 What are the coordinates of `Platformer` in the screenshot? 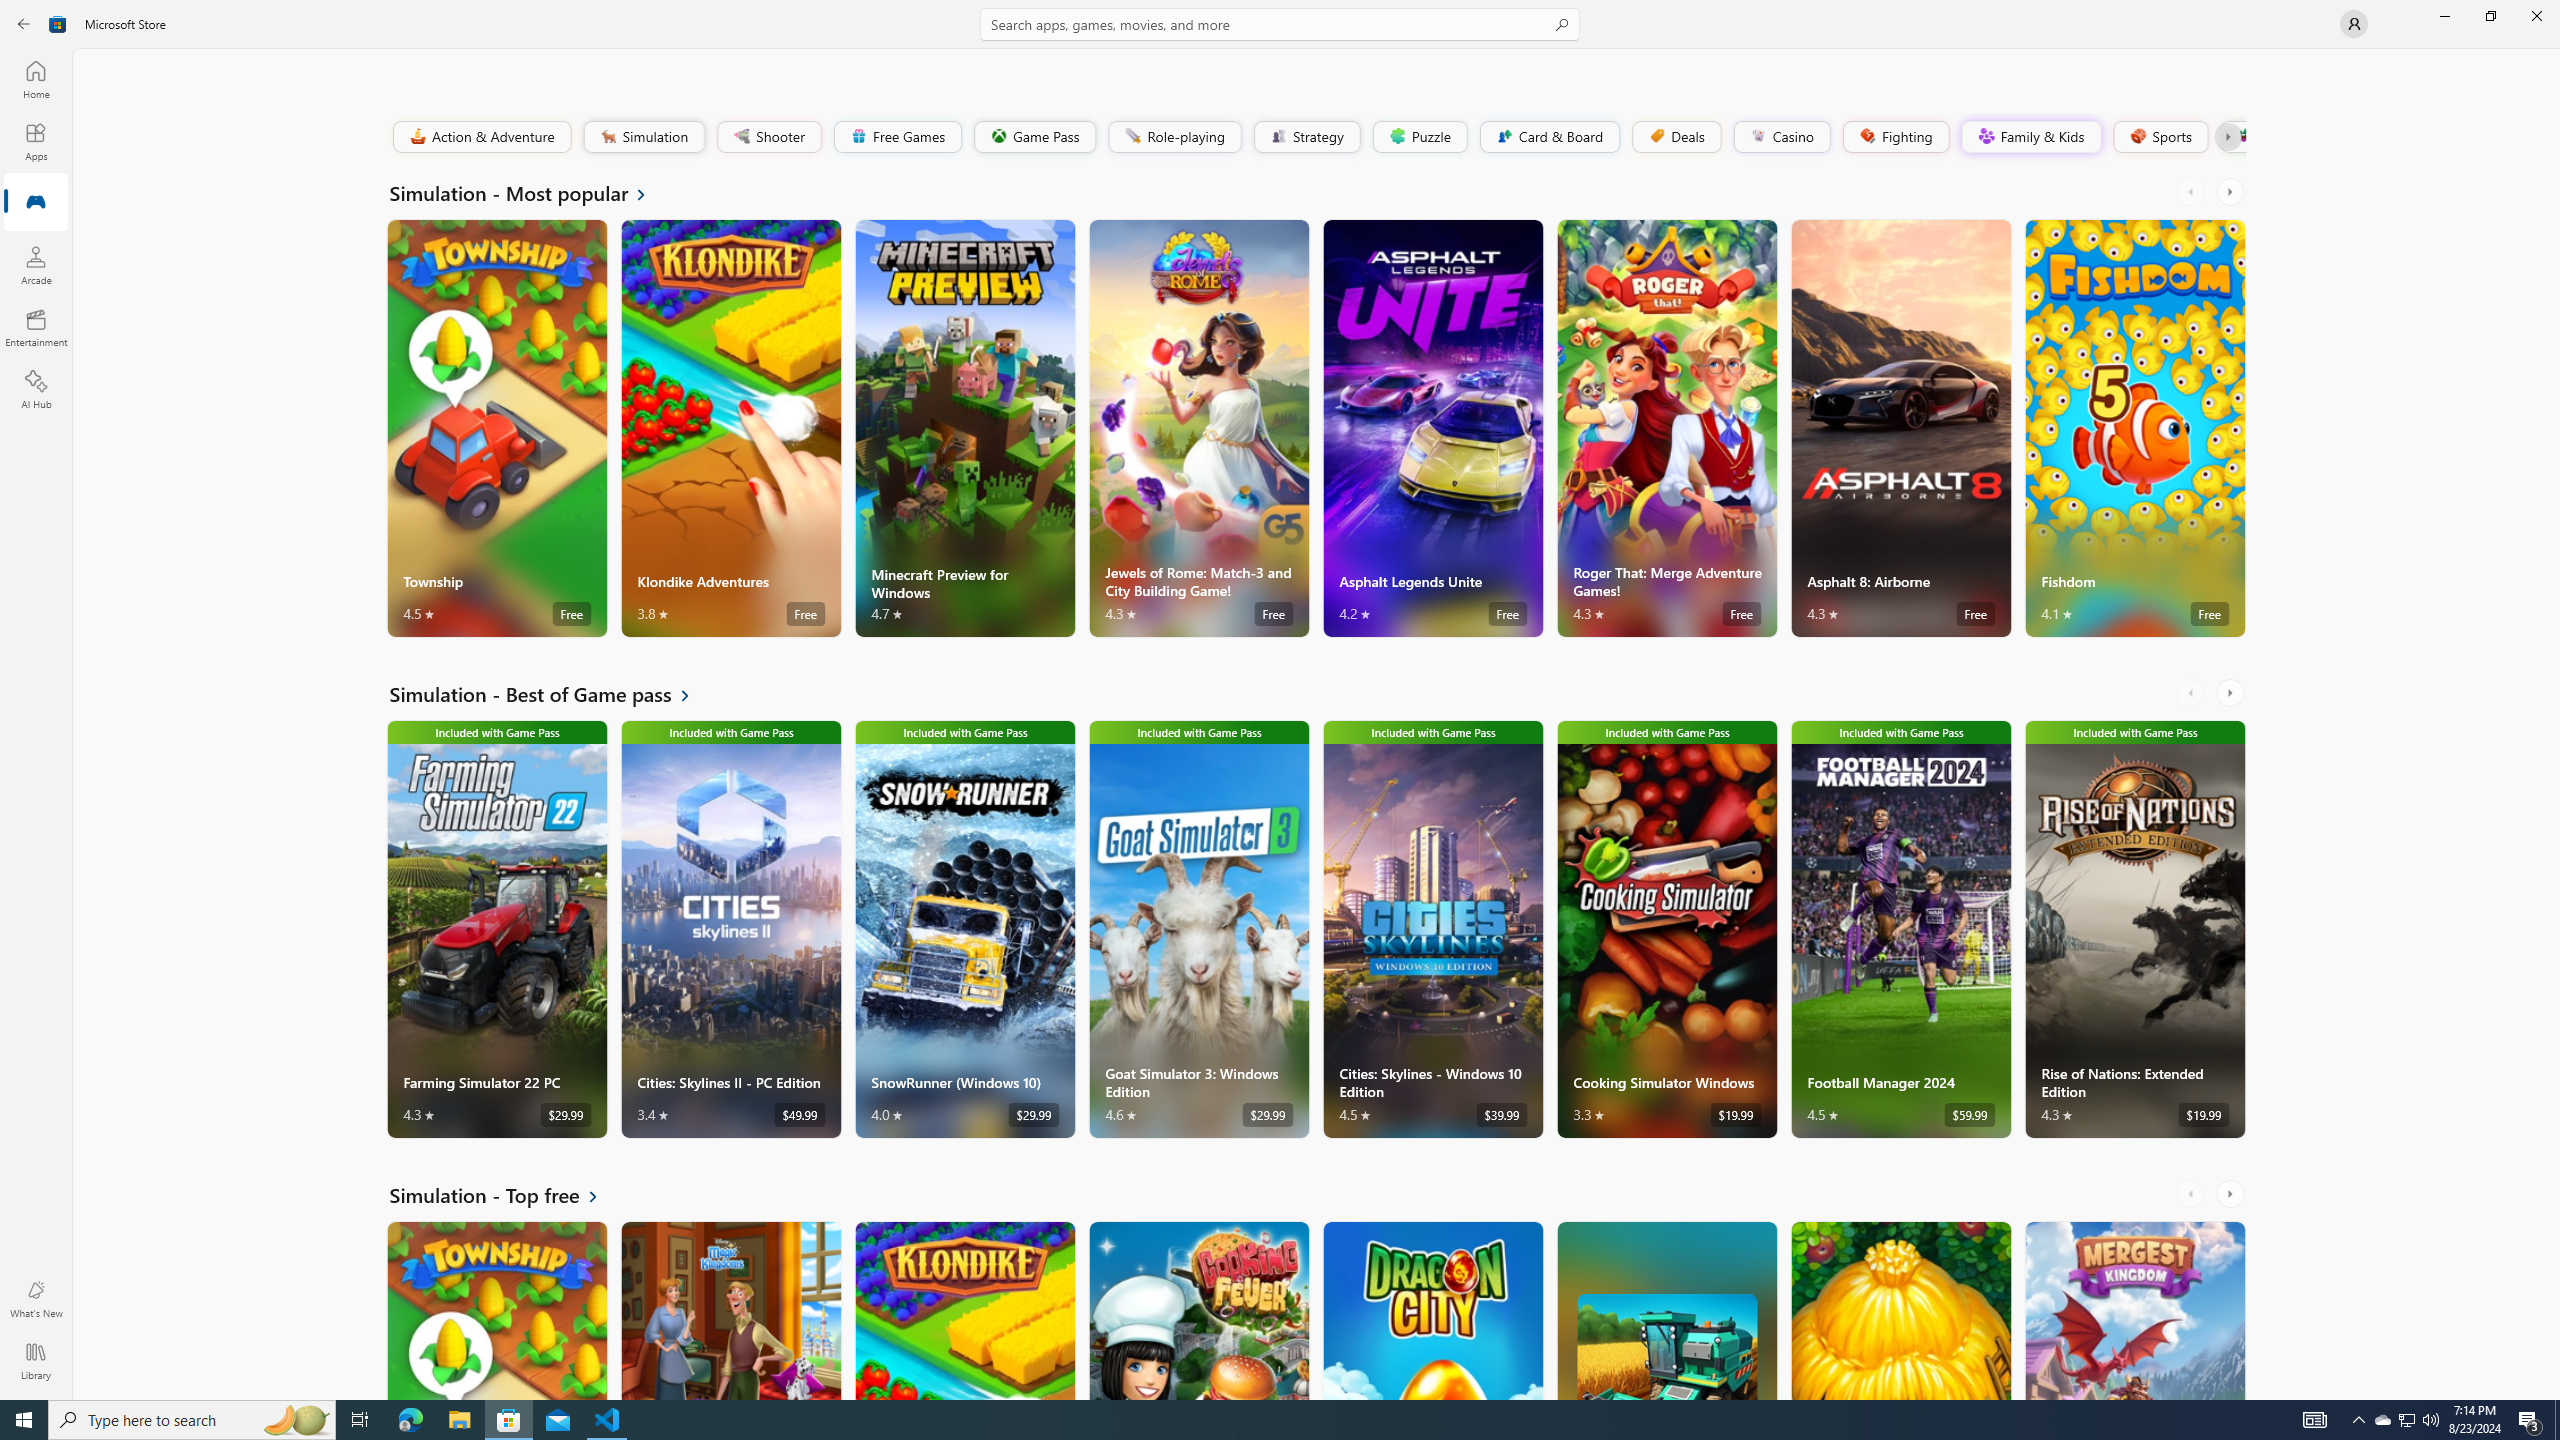 It's located at (2232, 136).